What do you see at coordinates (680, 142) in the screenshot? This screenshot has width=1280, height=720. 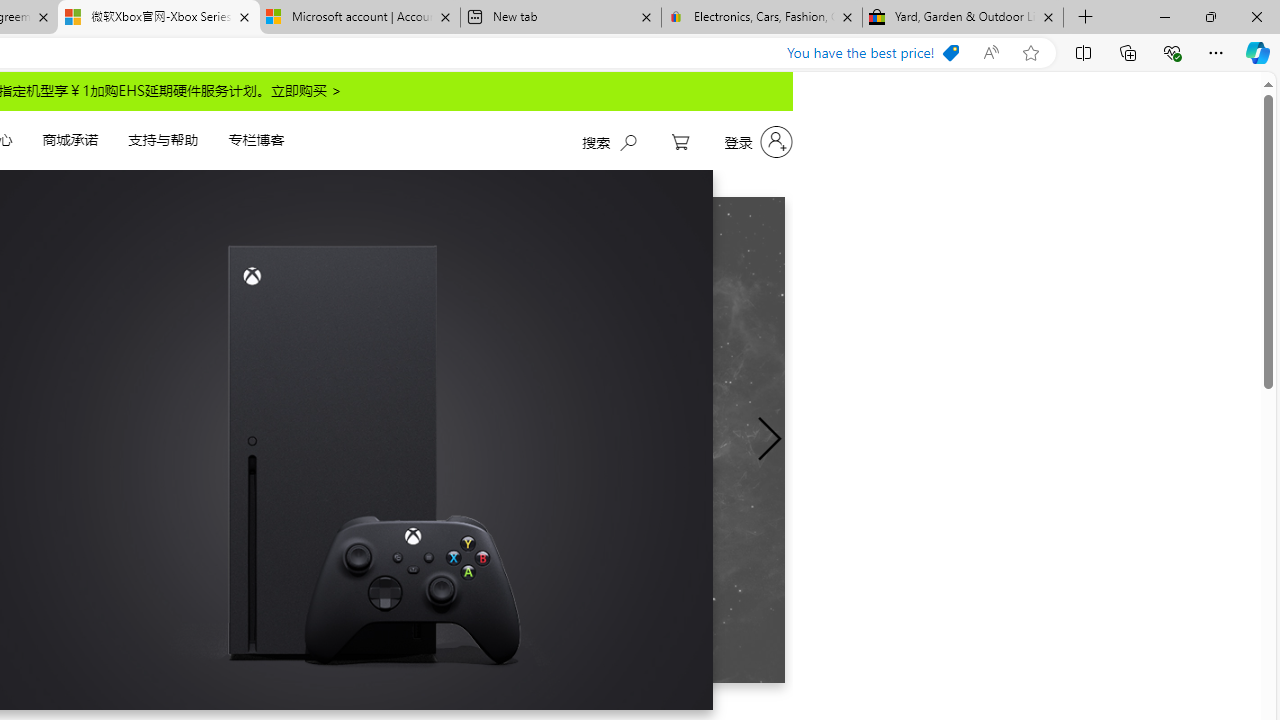 I see `My Cart` at bounding box center [680, 142].